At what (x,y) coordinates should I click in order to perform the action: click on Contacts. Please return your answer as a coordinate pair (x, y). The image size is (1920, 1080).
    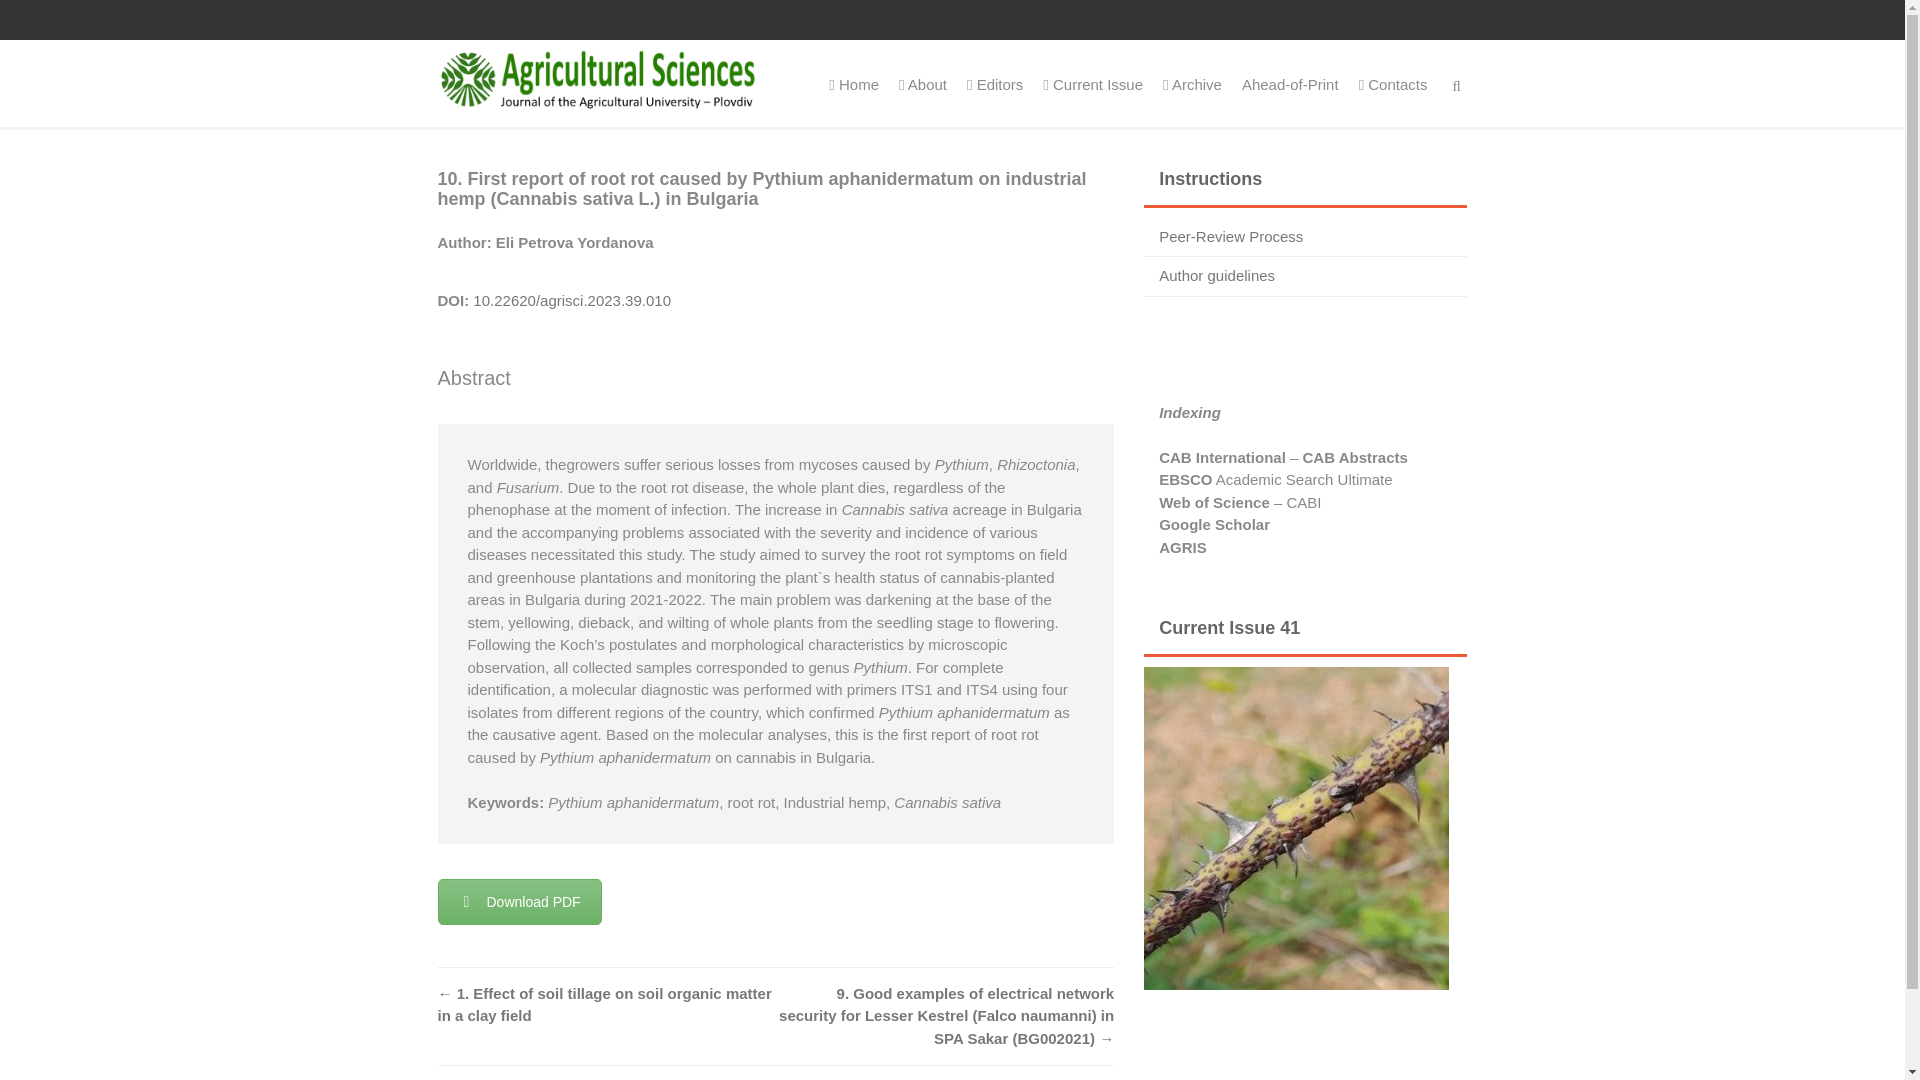
    Looking at the image, I should click on (1394, 84).